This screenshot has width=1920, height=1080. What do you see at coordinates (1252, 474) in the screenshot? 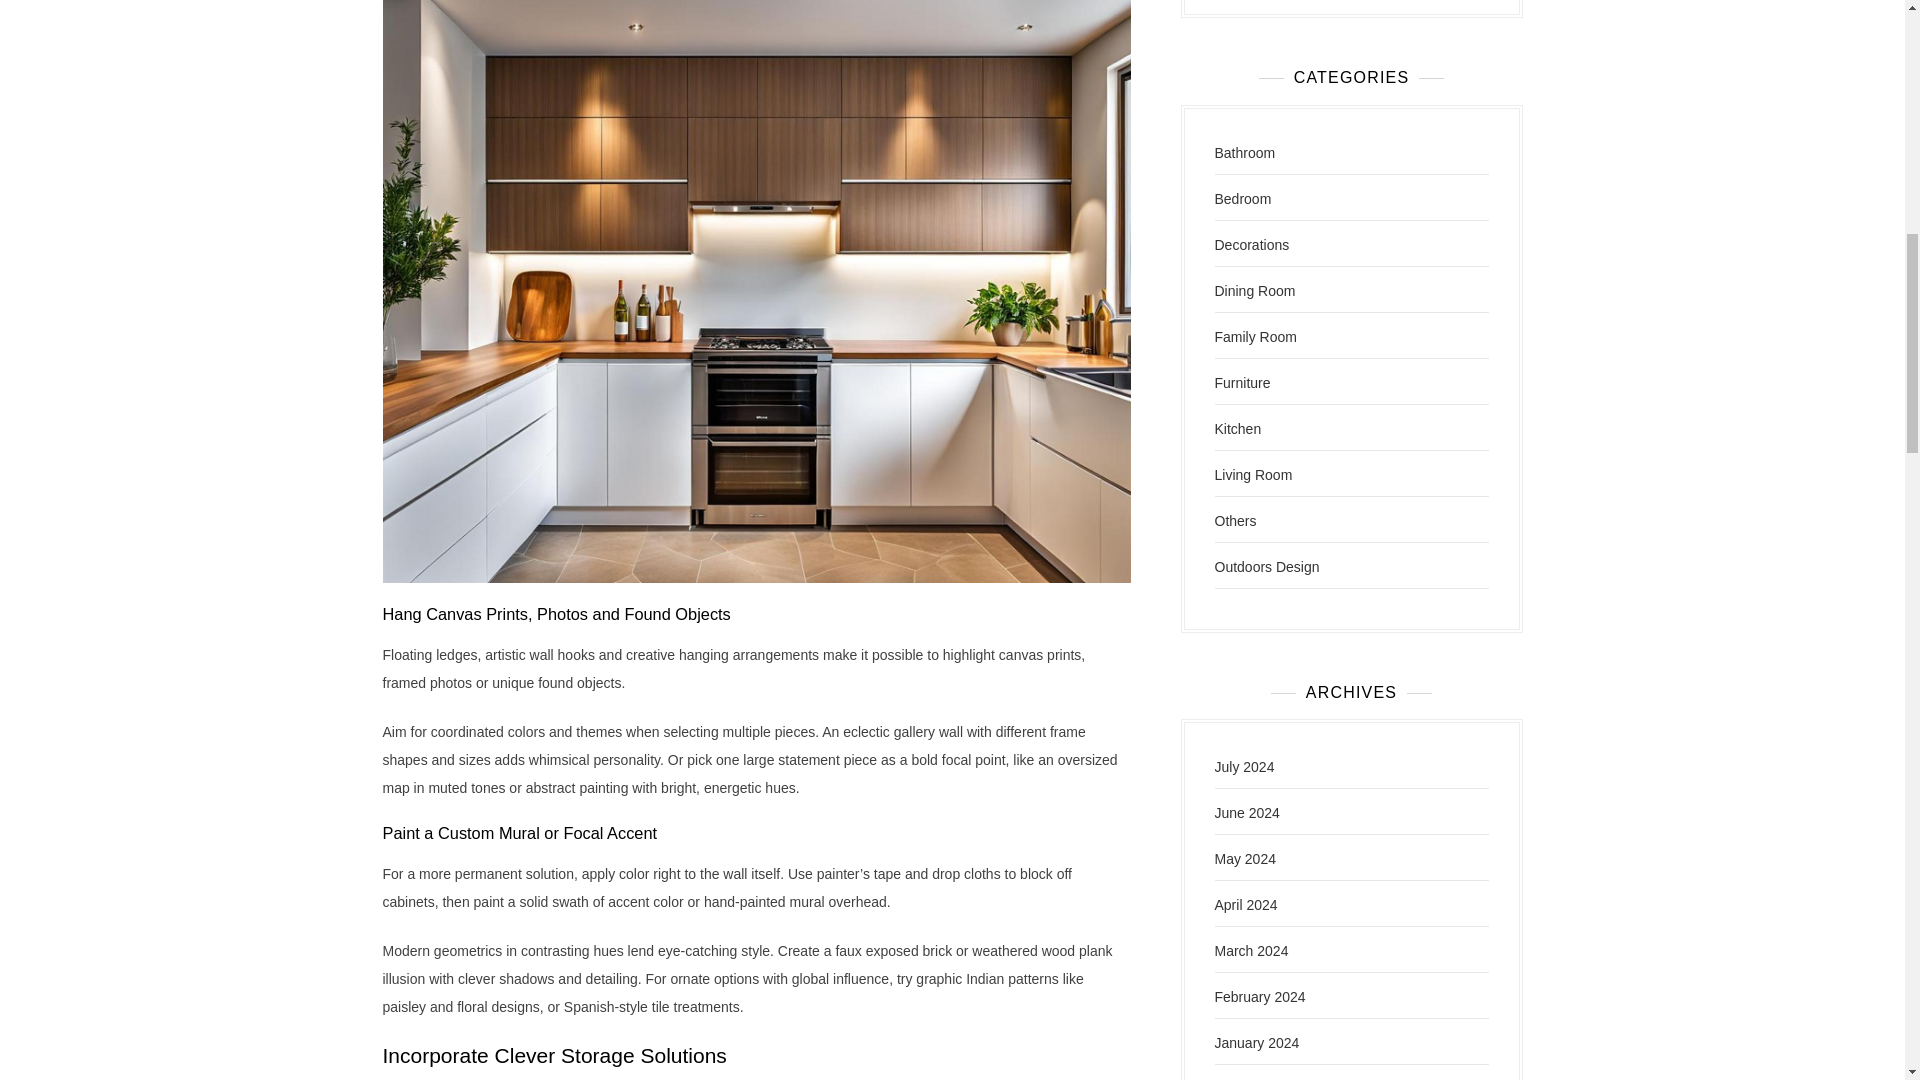
I see `Living Room` at bounding box center [1252, 474].